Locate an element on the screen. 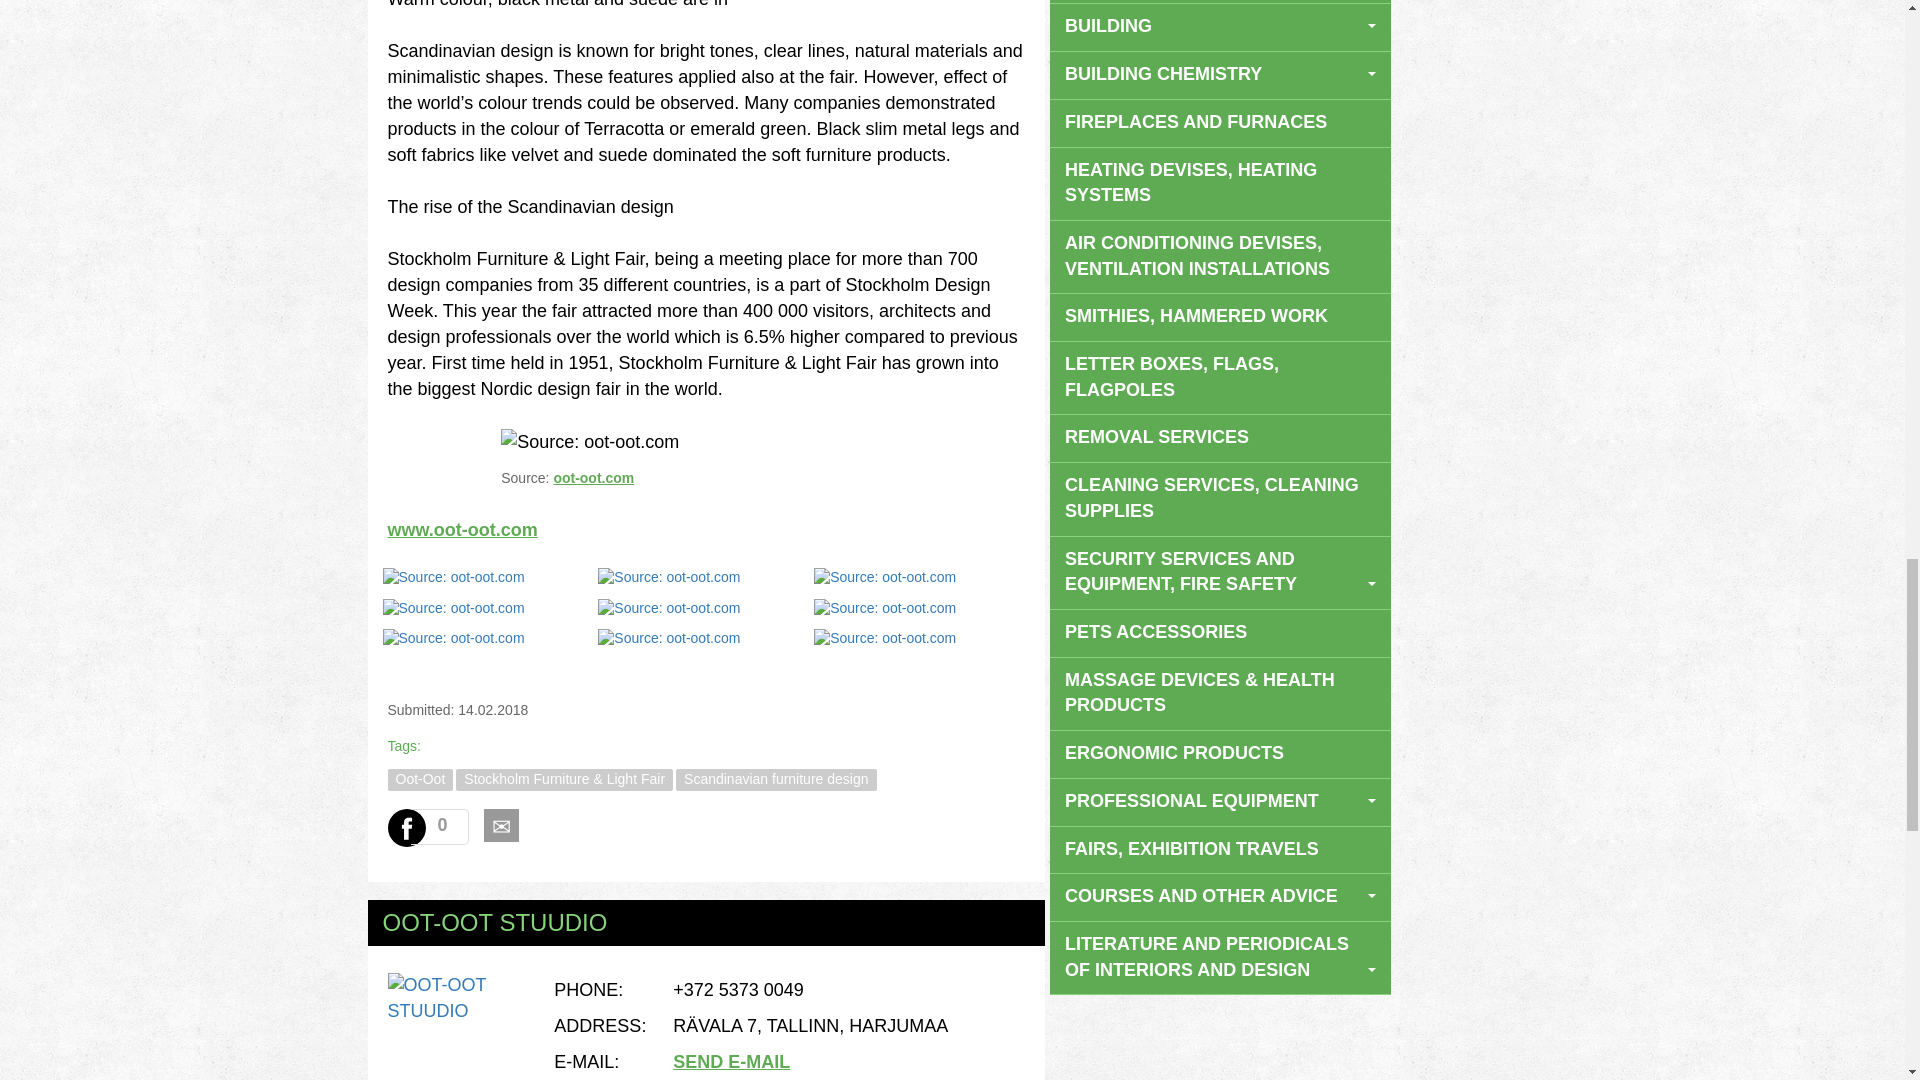    Source:  oot-oot.com   is located at coordinates (453, 608).